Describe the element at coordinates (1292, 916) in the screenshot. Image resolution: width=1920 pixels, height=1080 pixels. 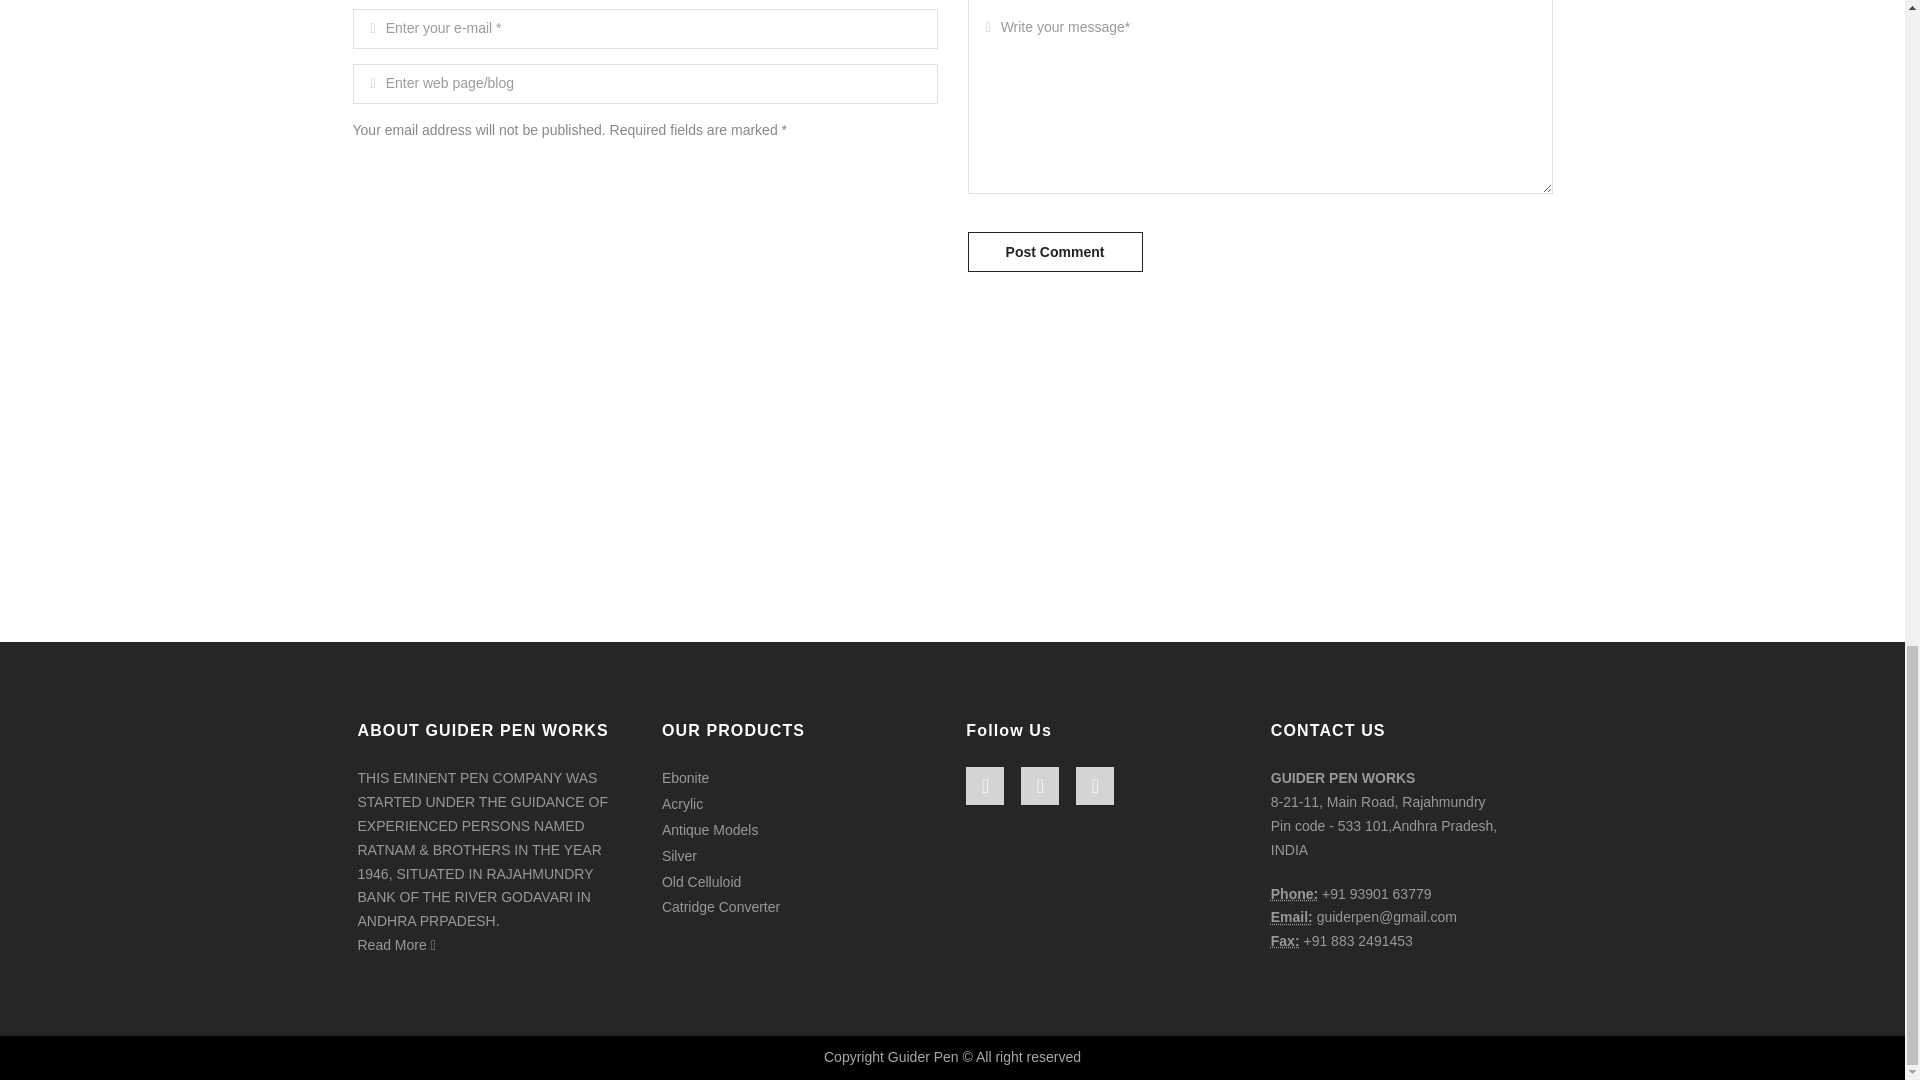
I see `Email Address` at that location.